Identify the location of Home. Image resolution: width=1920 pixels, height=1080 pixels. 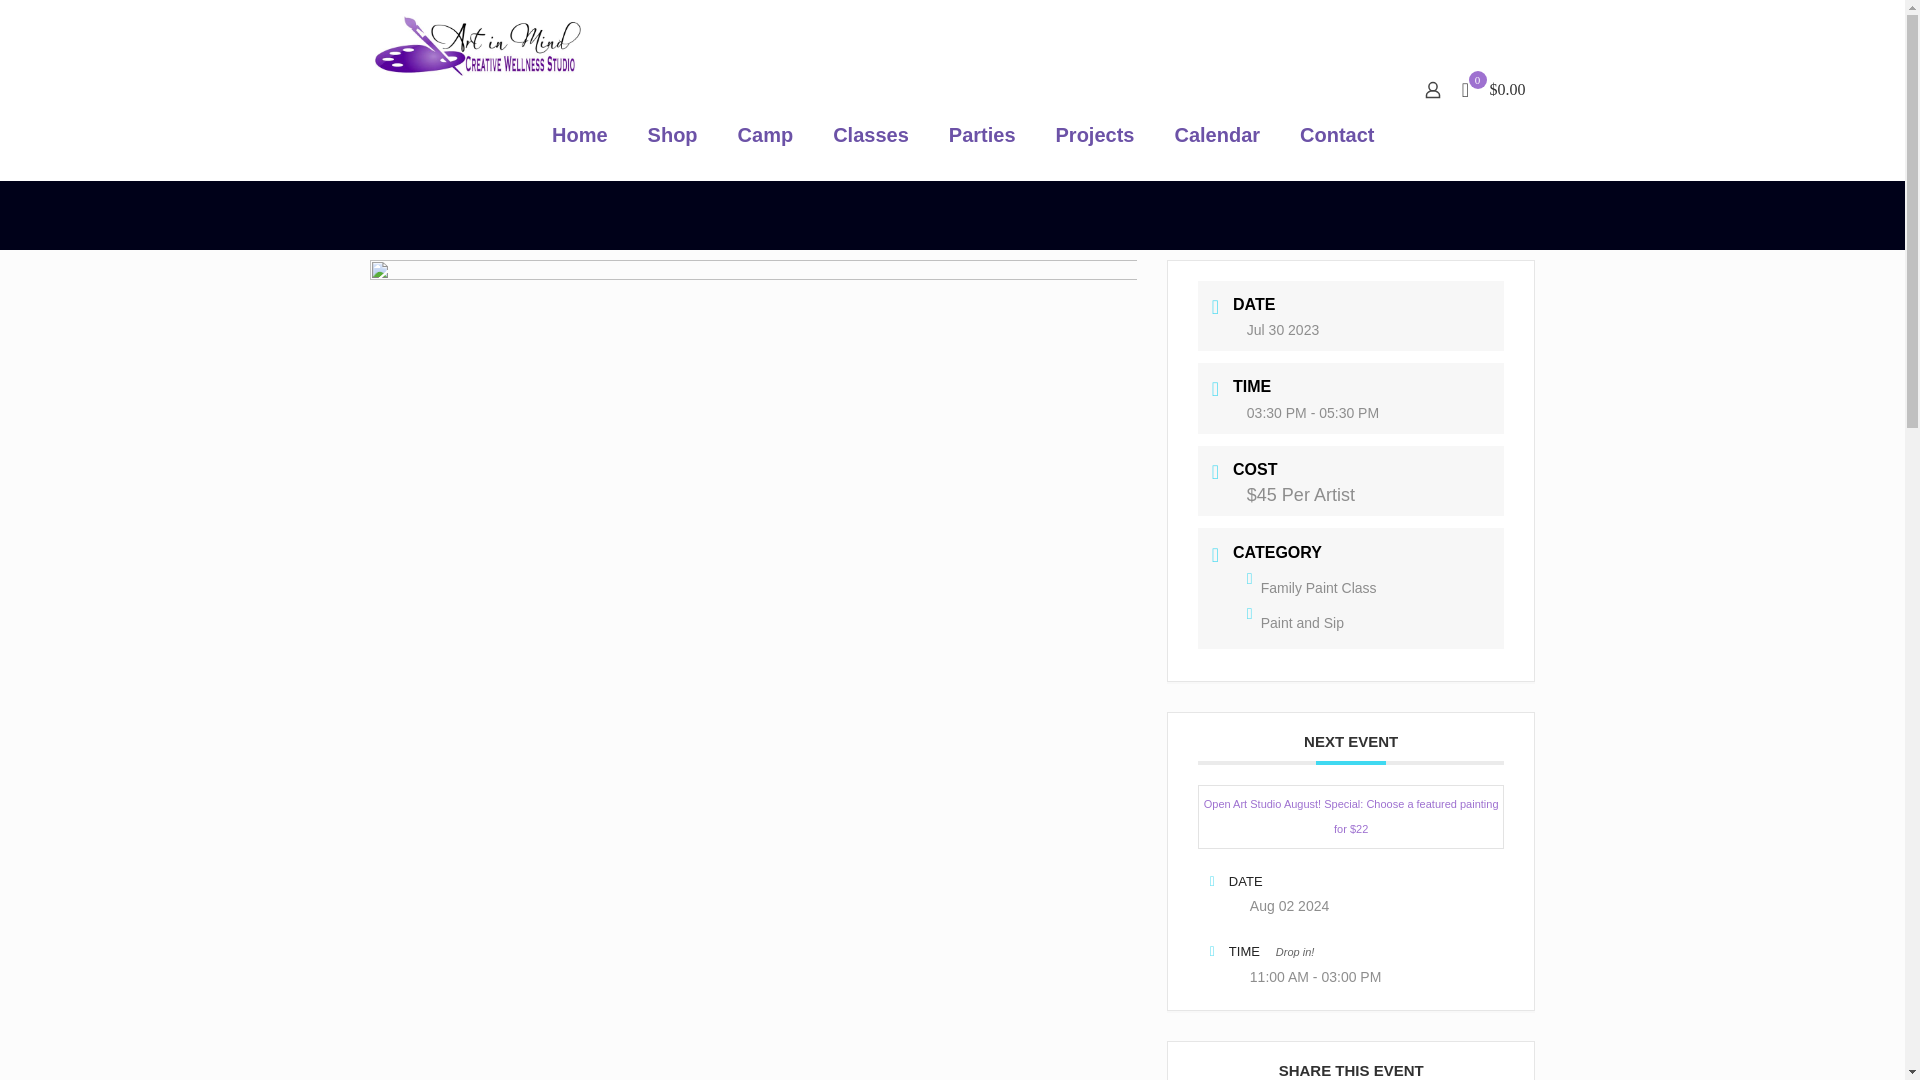
(579, 134).